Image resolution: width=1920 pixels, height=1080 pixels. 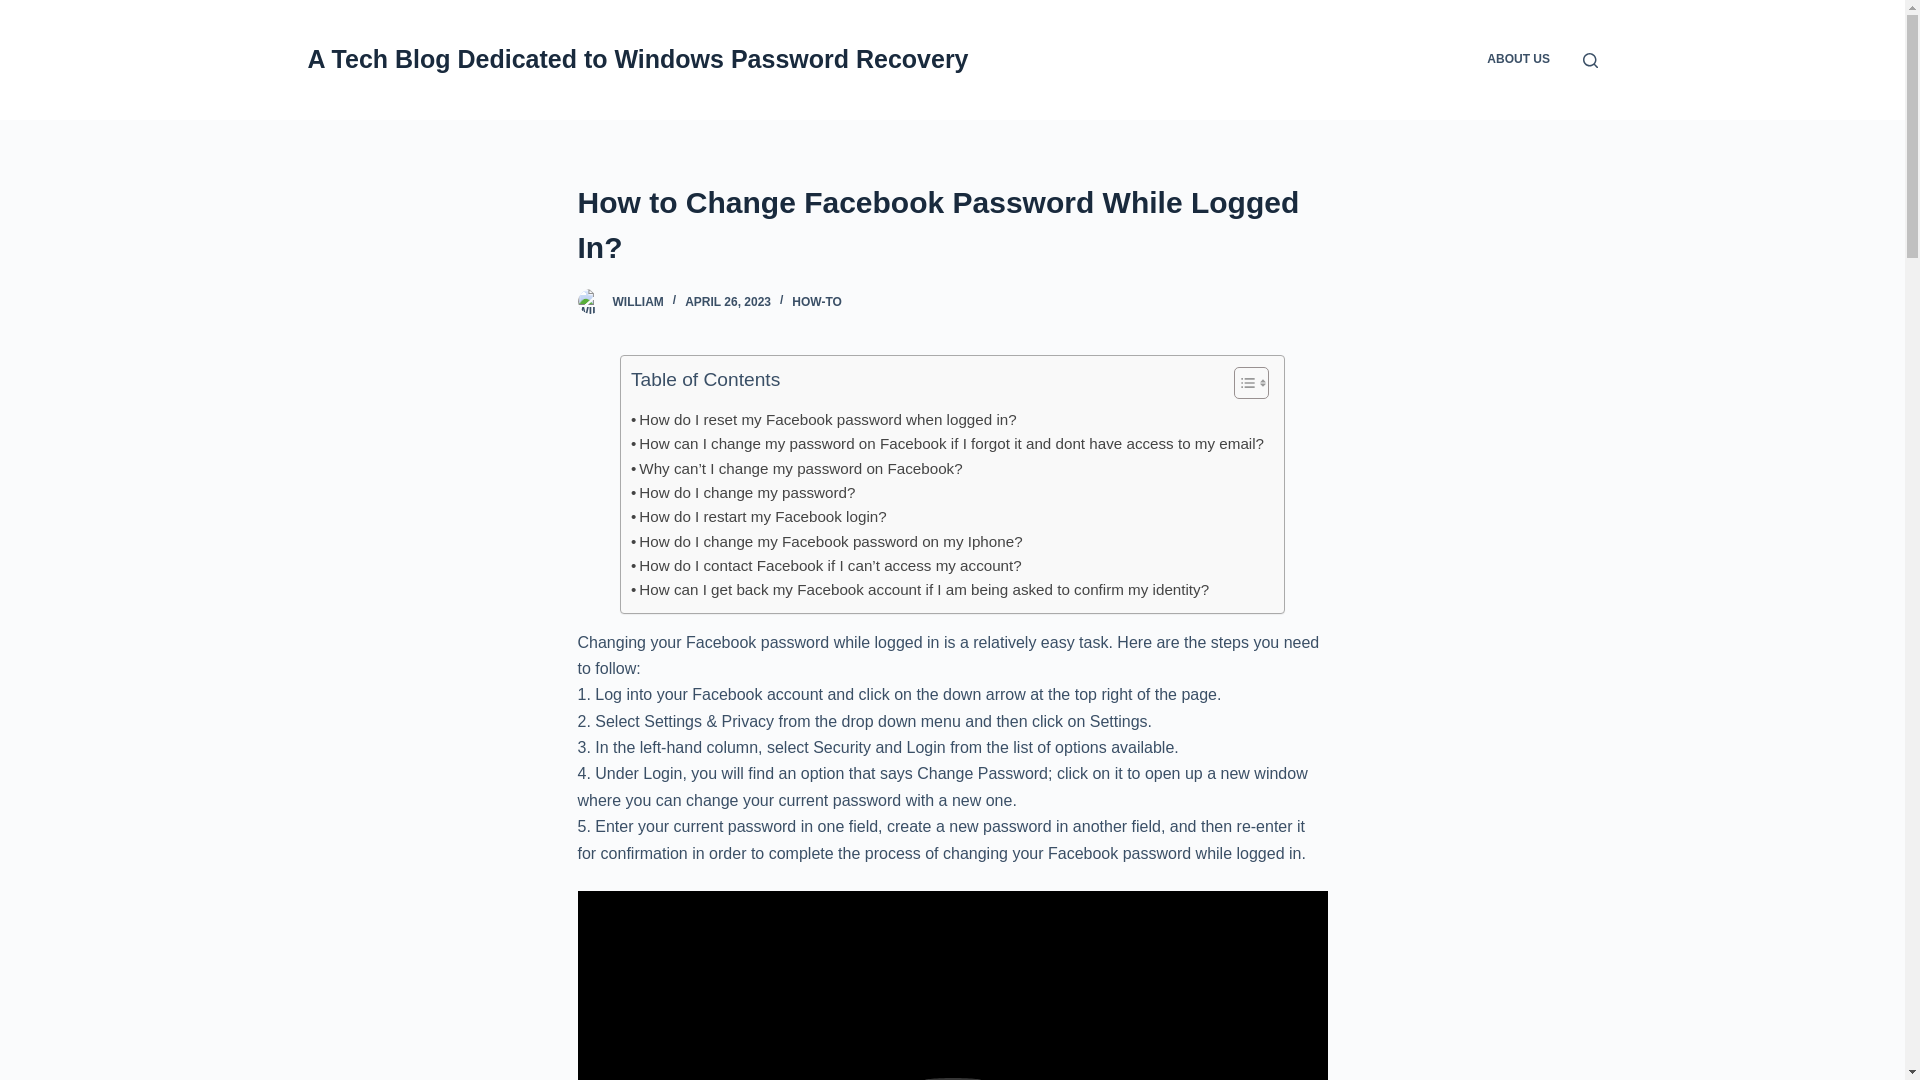 What do you see at coordinates (827, 542) in the screenshot?
I see `How do I change my Facebook password on my Iphone?` at bounding box center [827, 542].